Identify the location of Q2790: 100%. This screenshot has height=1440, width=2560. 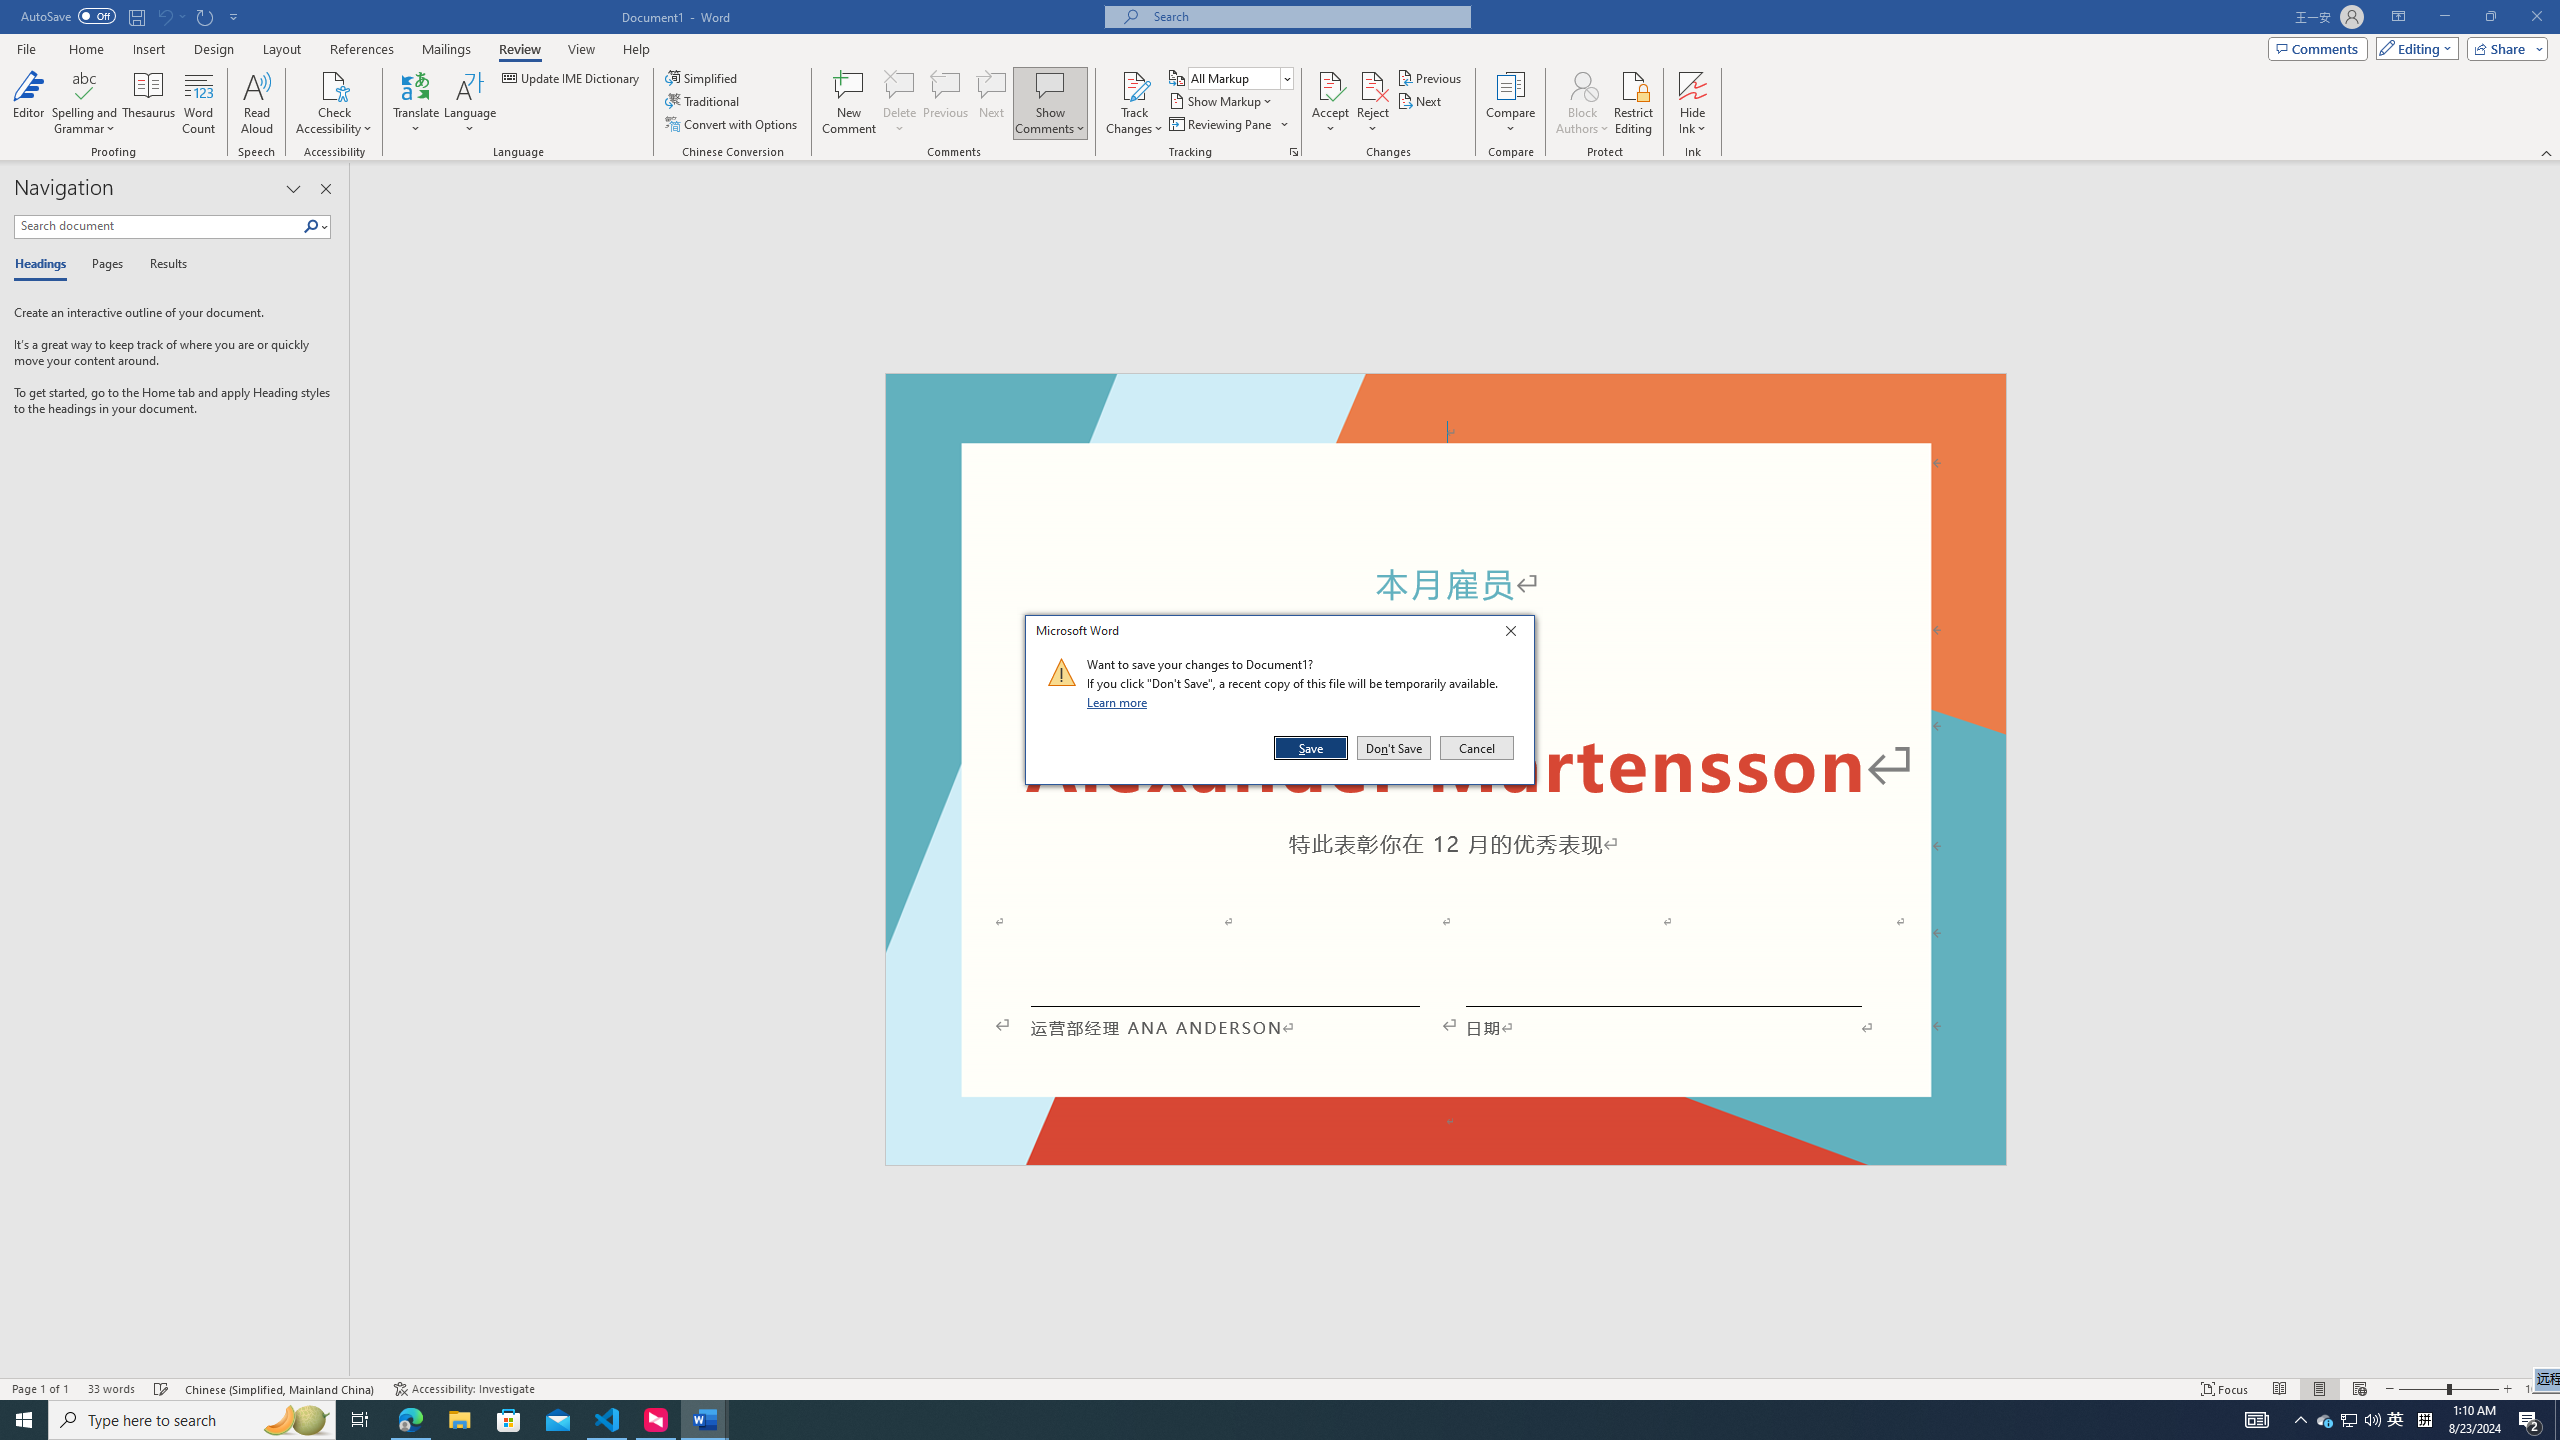
(2372, 1420).